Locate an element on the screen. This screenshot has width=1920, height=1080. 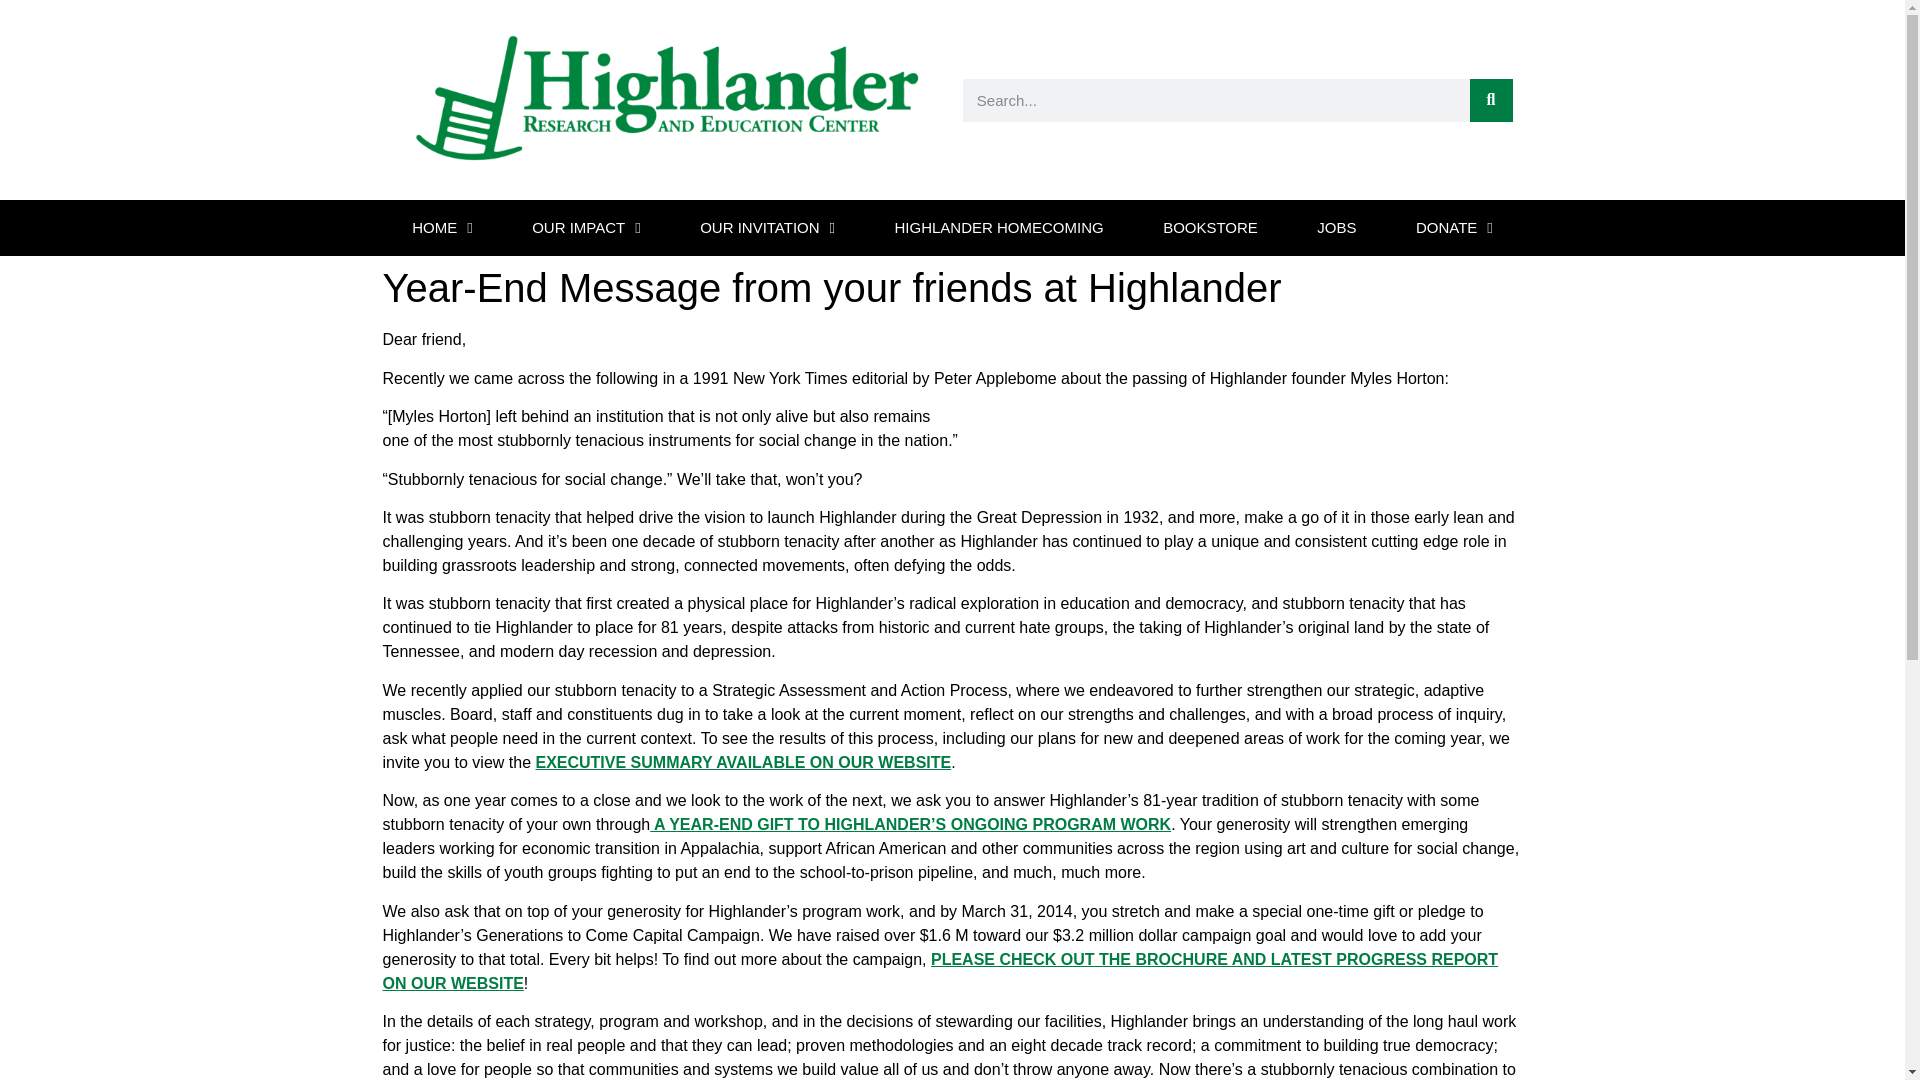
October 2013 Highlander Executive Summary is located at coordinates (742, 762).